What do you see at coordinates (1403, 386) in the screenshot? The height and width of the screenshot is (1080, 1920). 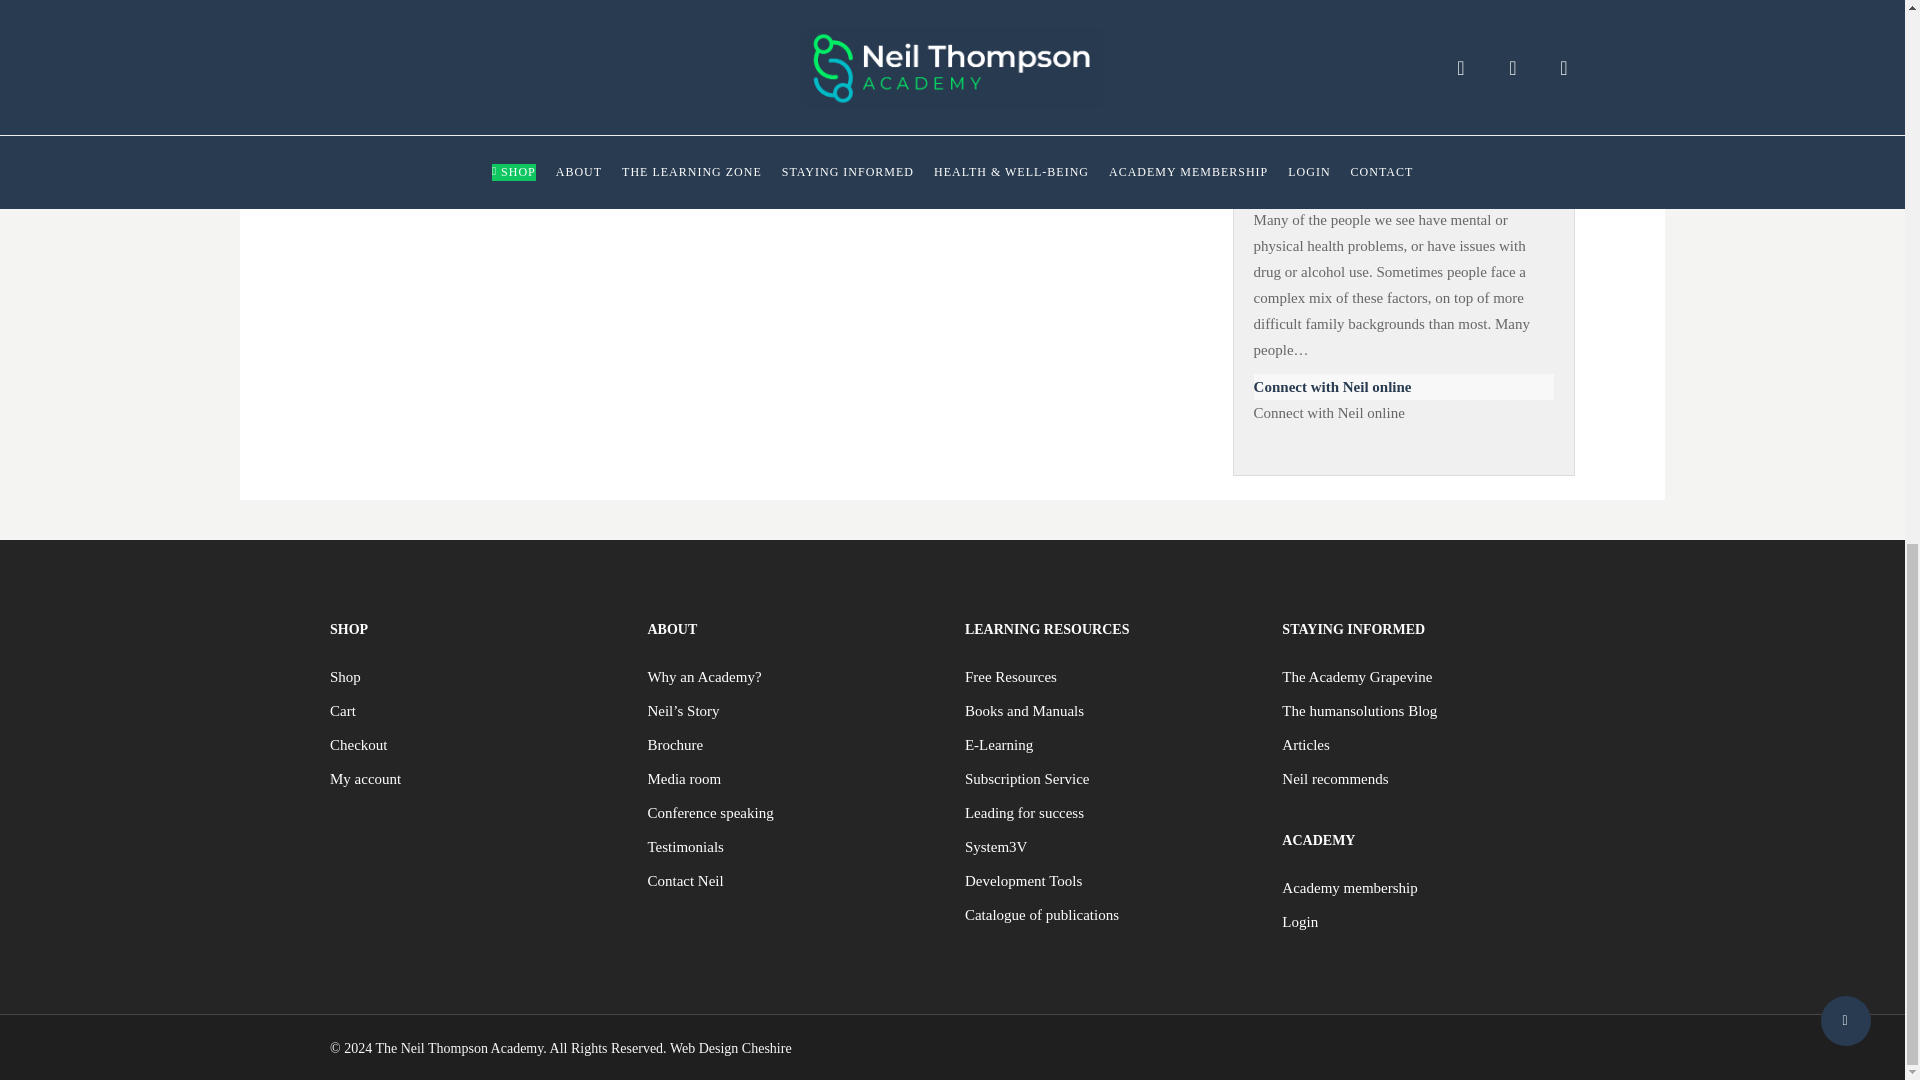 I see `Connect with Neil online` at bounding box center [1403, 386].